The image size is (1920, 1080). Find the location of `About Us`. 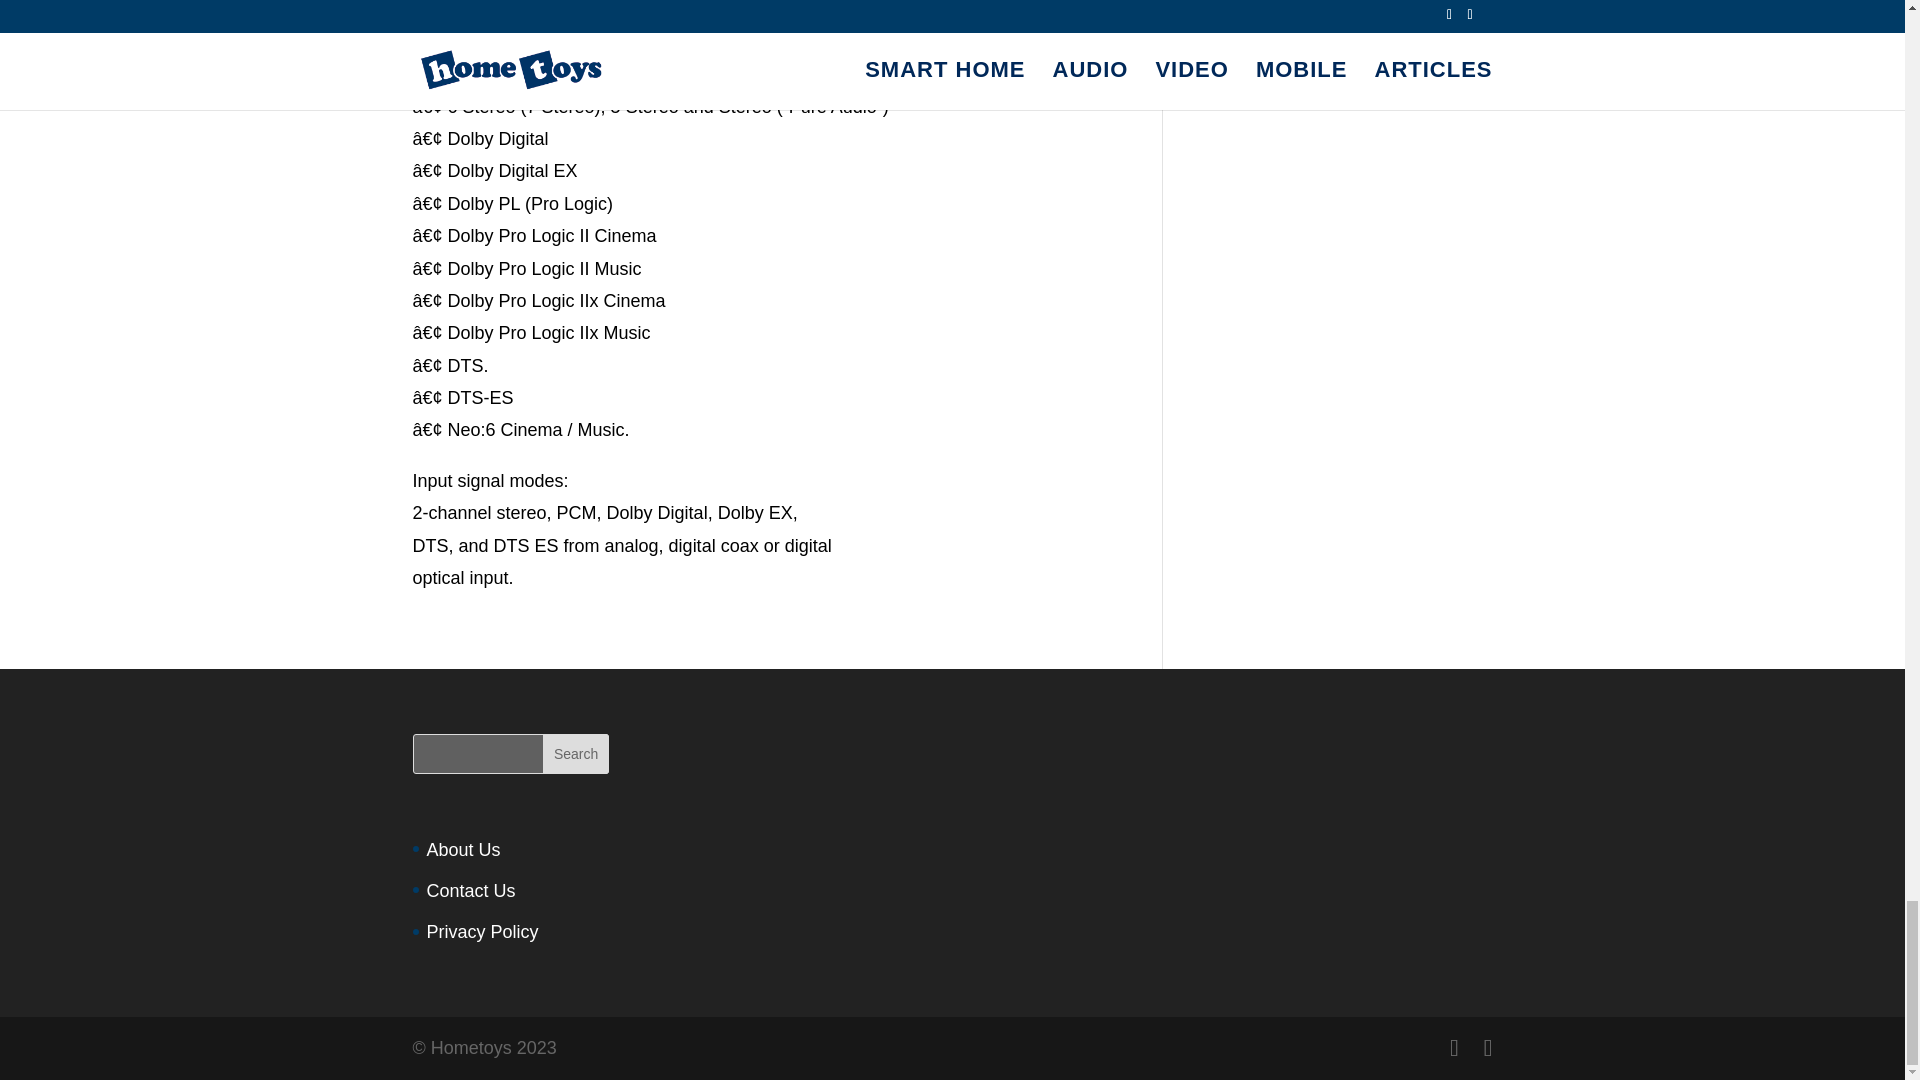

About Us is located at coordinates (462, 850).